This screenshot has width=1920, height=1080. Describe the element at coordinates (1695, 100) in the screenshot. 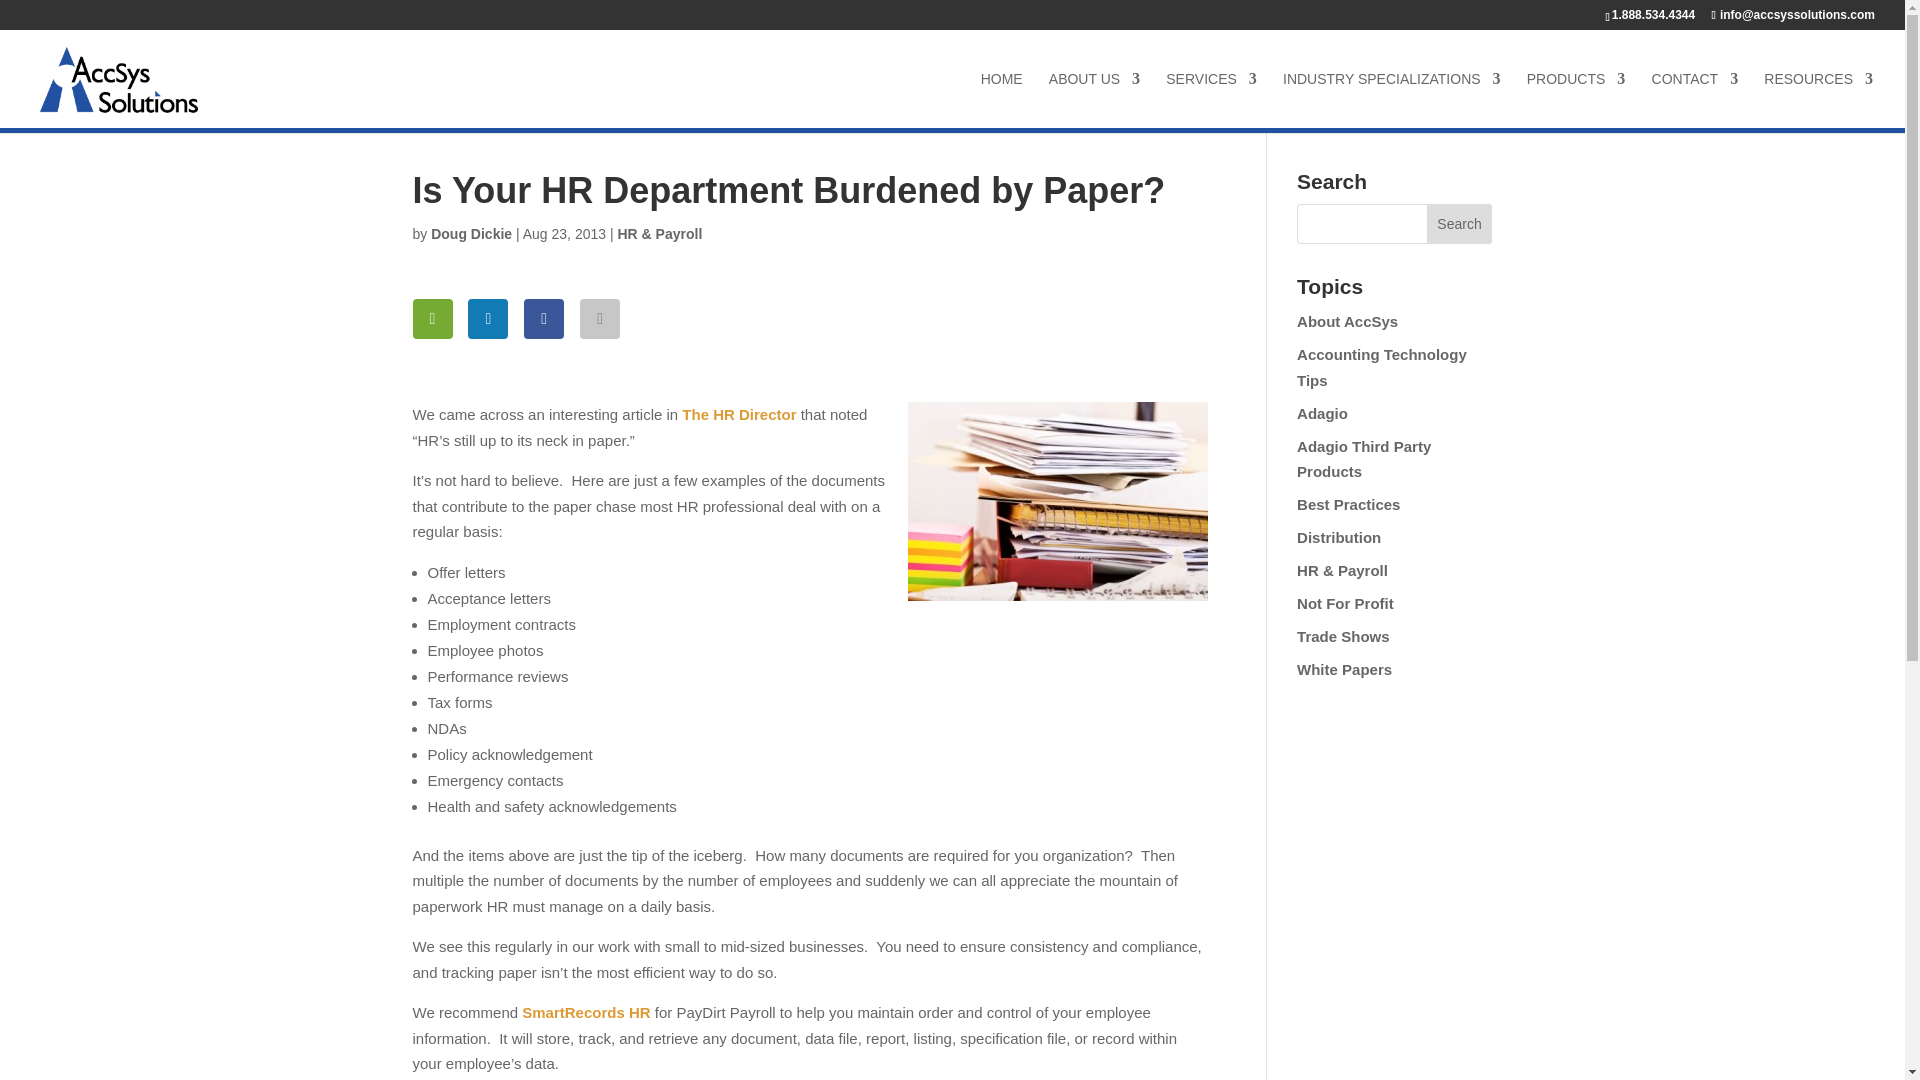

I see `CONTACT` at that location.